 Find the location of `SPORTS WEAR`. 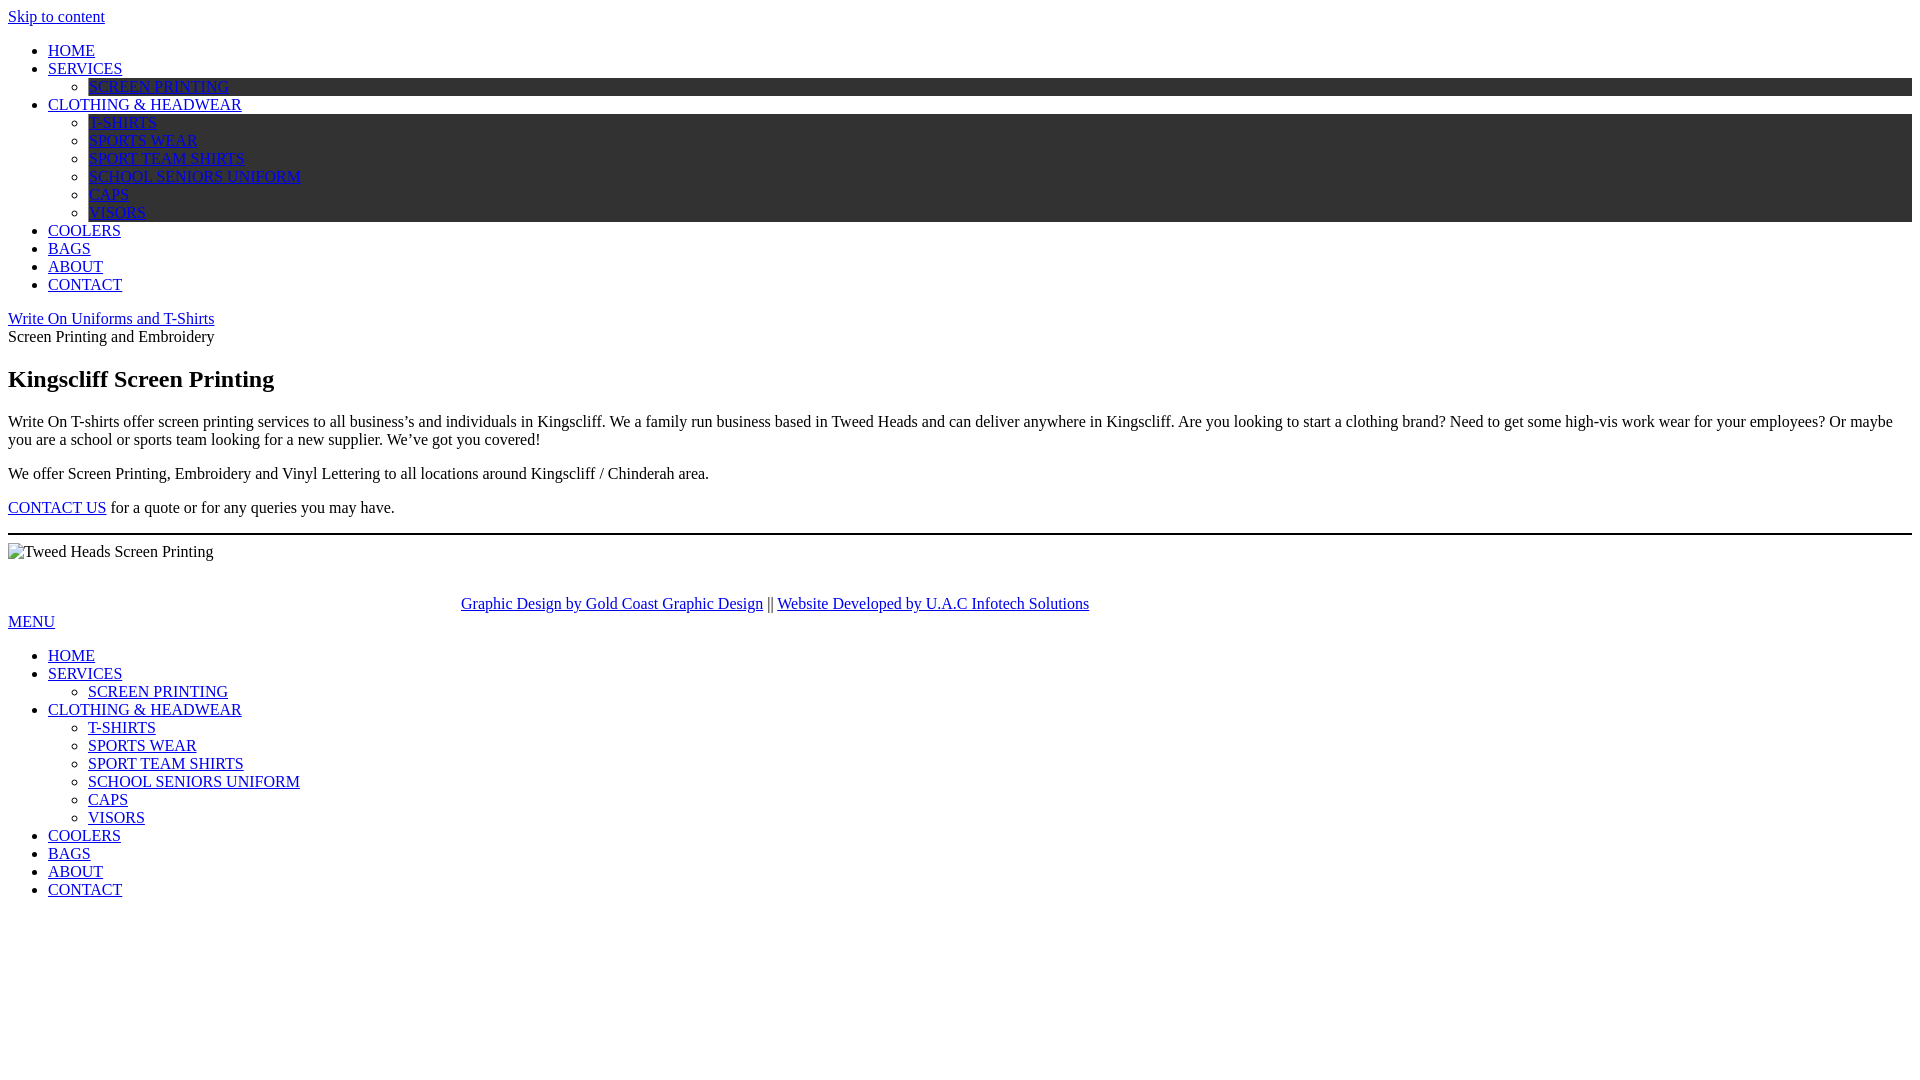

SPORTS WEAR is located at coordinates (144, 140).